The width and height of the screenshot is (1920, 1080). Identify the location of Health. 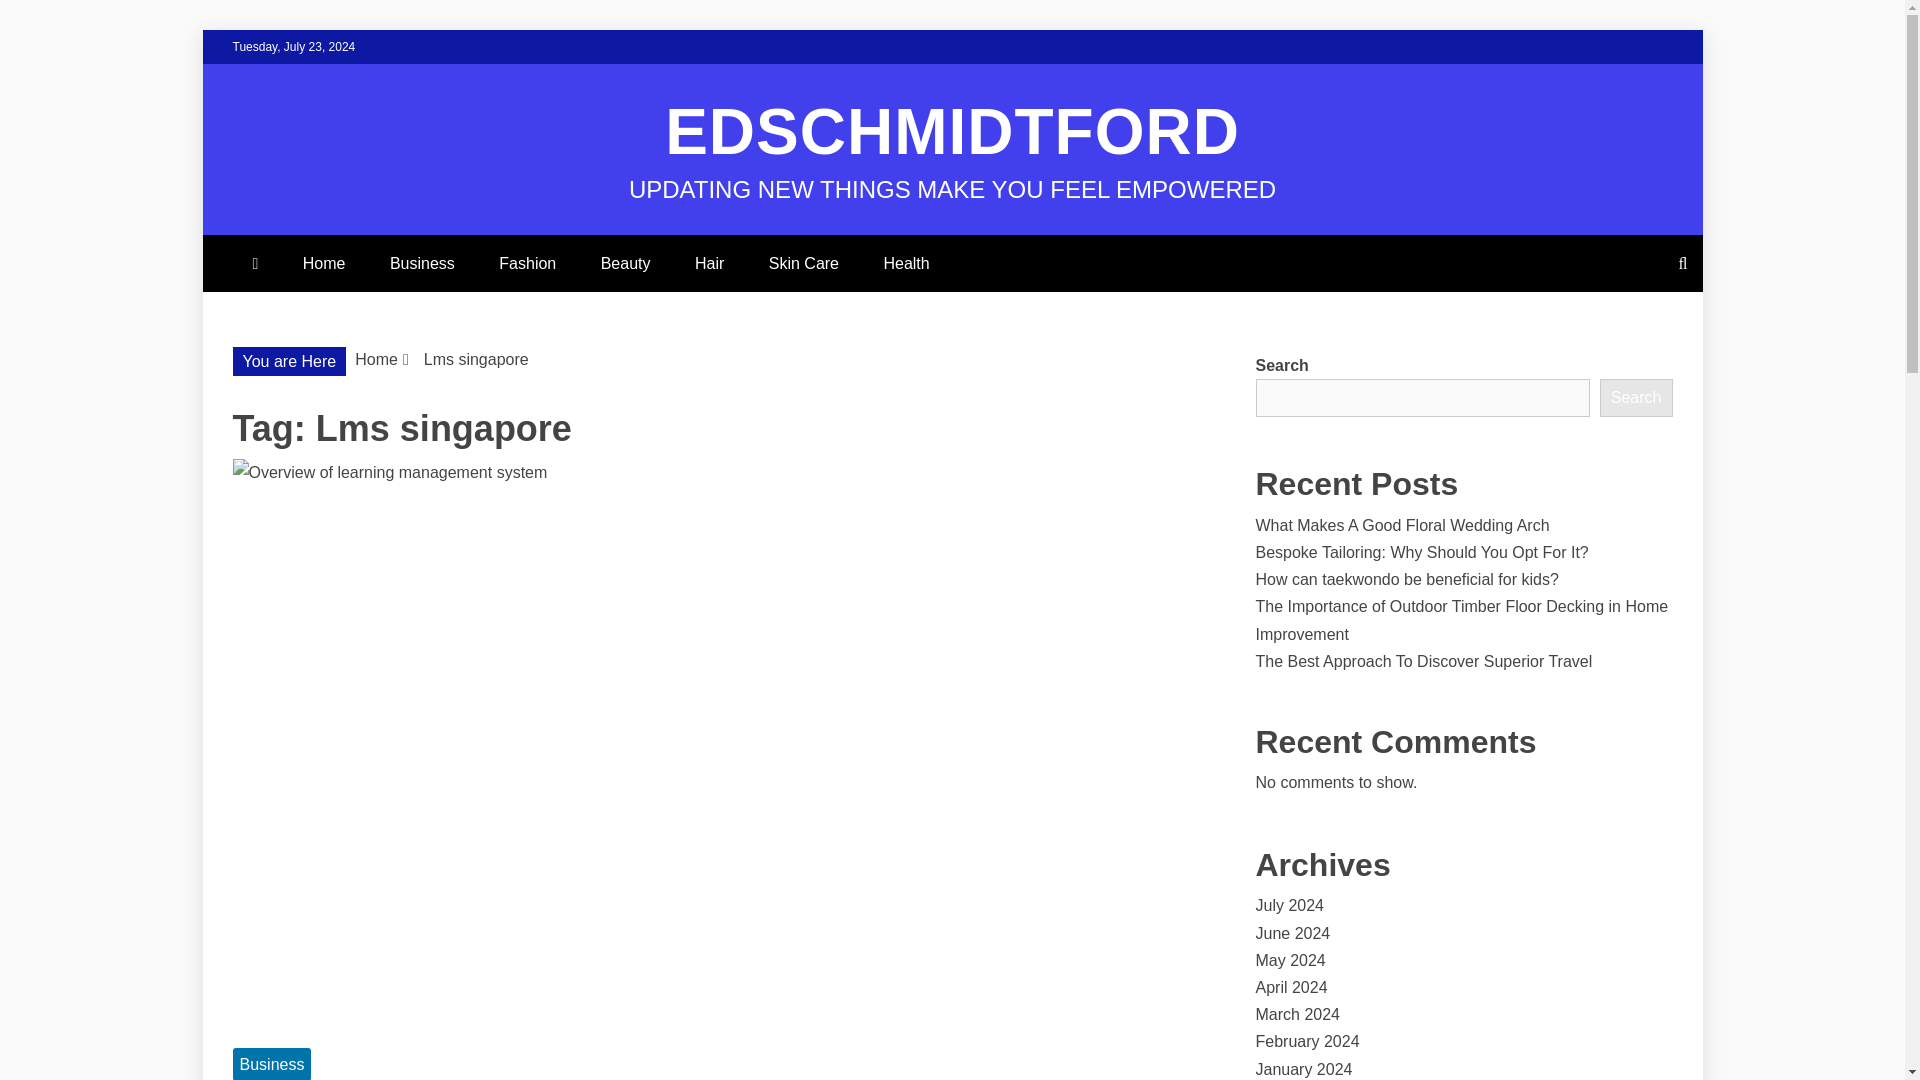
(905, 263).